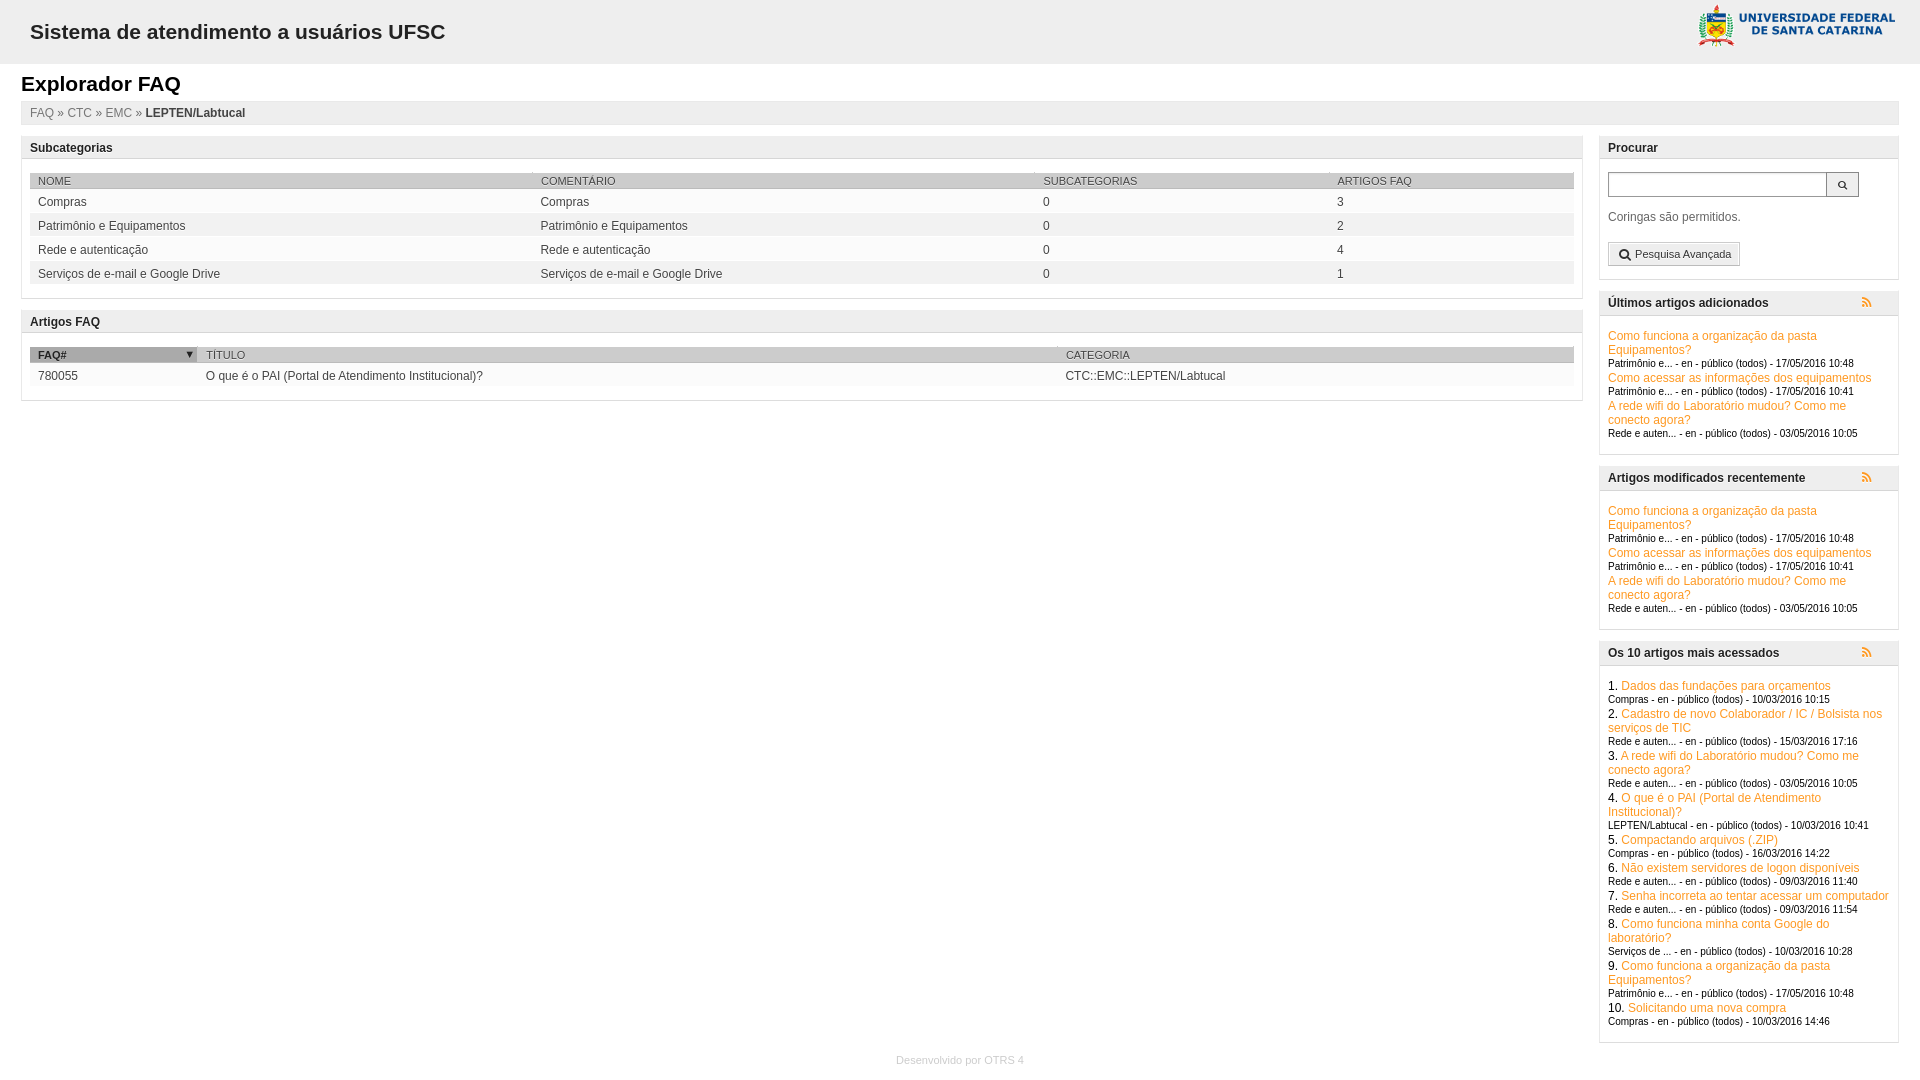 This screenshot has height=1080, width=1920. I want to click on LEPTEN/Labtucal, so click(194, 113).